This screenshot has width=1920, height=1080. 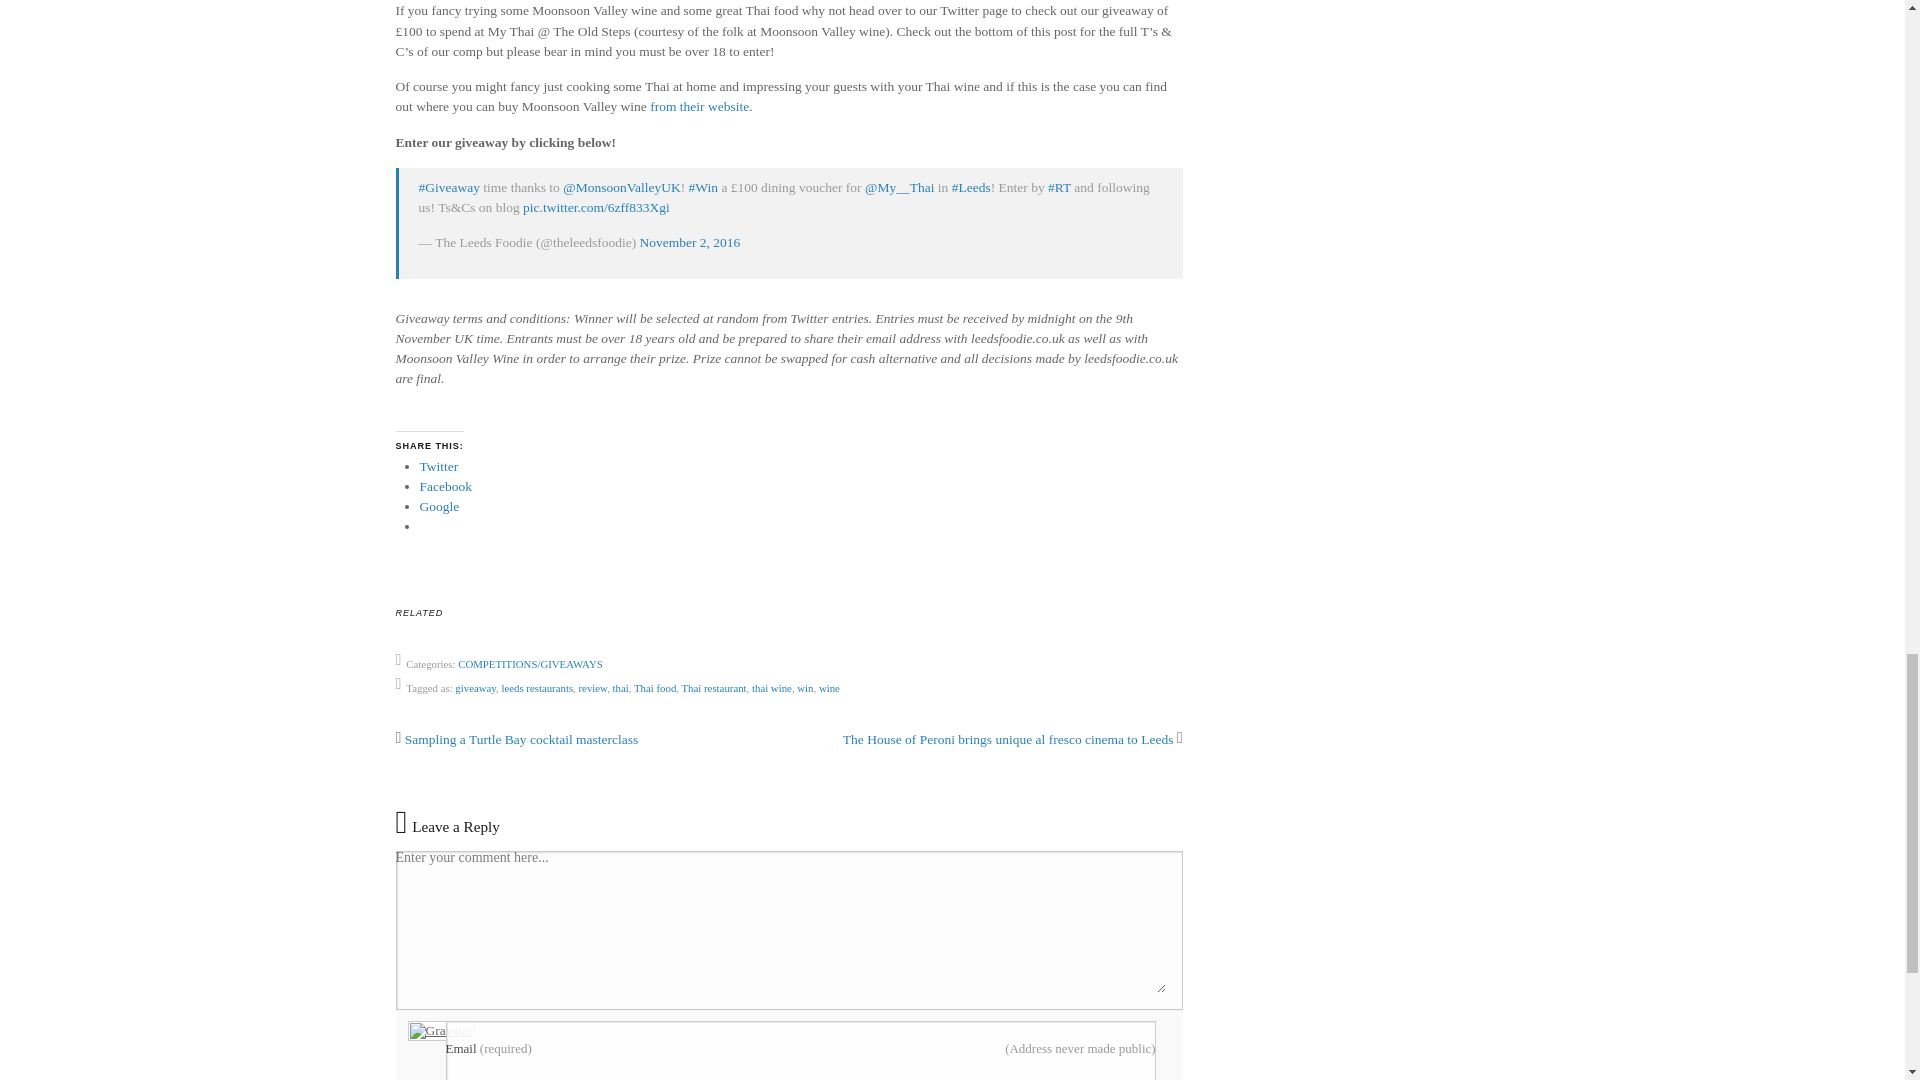 What do you see at coordinates (620, 688) in the screenshot?
I see `thai` at bounding box center [620, 688].